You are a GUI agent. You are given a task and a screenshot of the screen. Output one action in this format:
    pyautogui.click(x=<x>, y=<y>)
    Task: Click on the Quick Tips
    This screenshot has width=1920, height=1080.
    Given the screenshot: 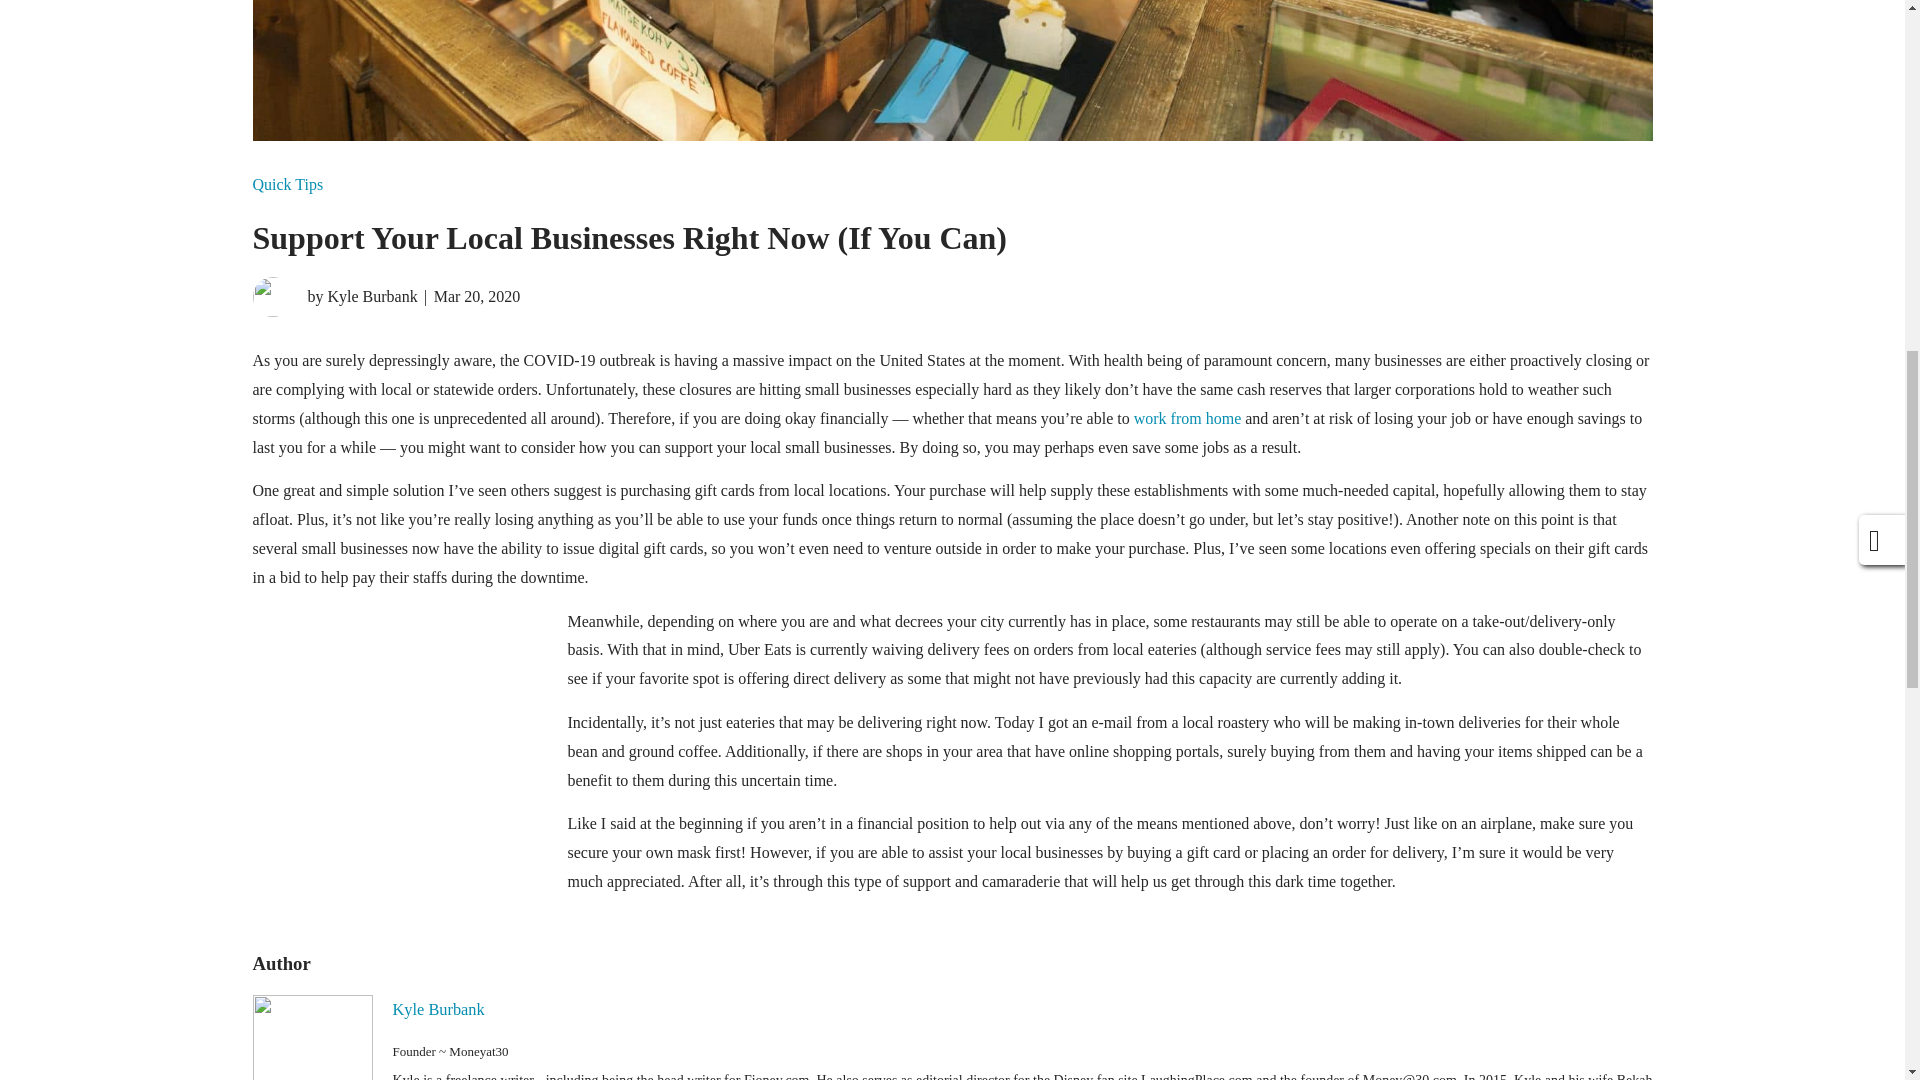 What is the action you would take?
    pyautogui.click(x=286, y=184)
    